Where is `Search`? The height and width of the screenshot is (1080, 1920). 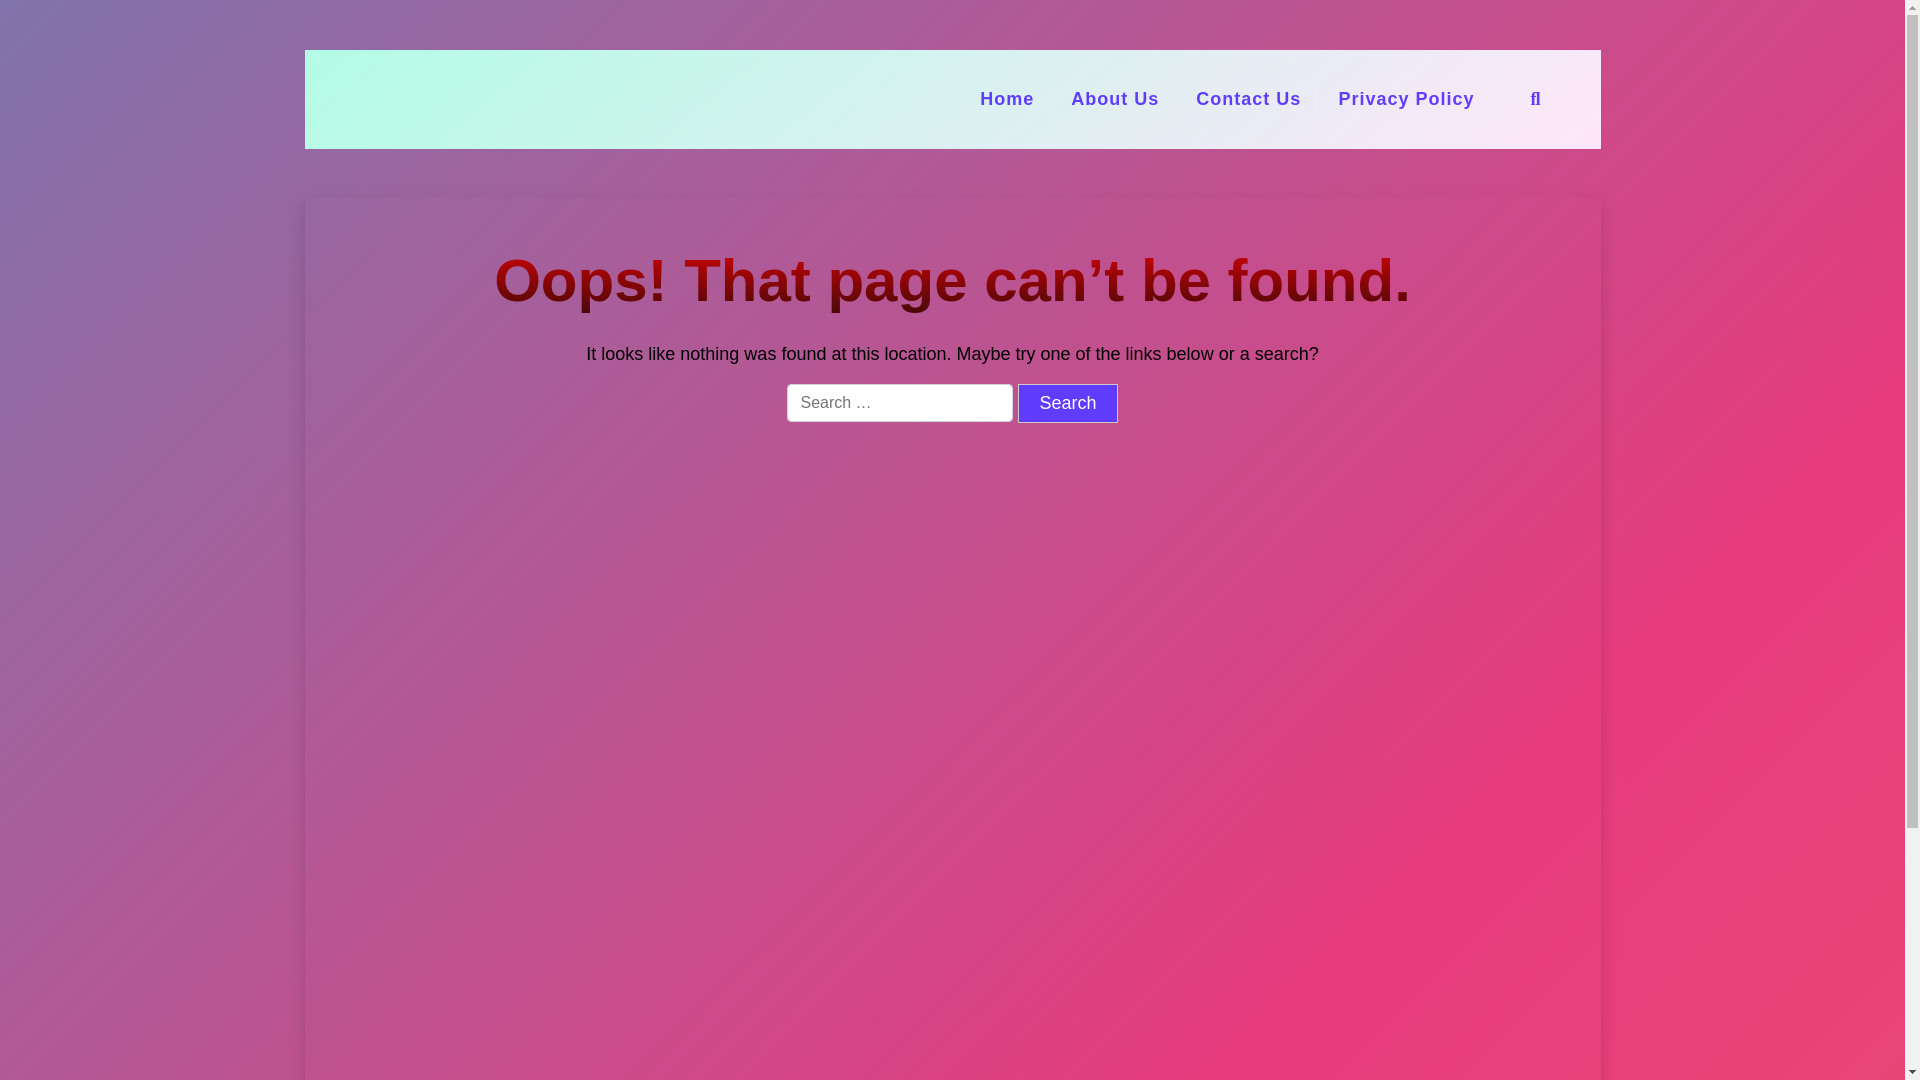
Search is located at coordinates (1067, 404).